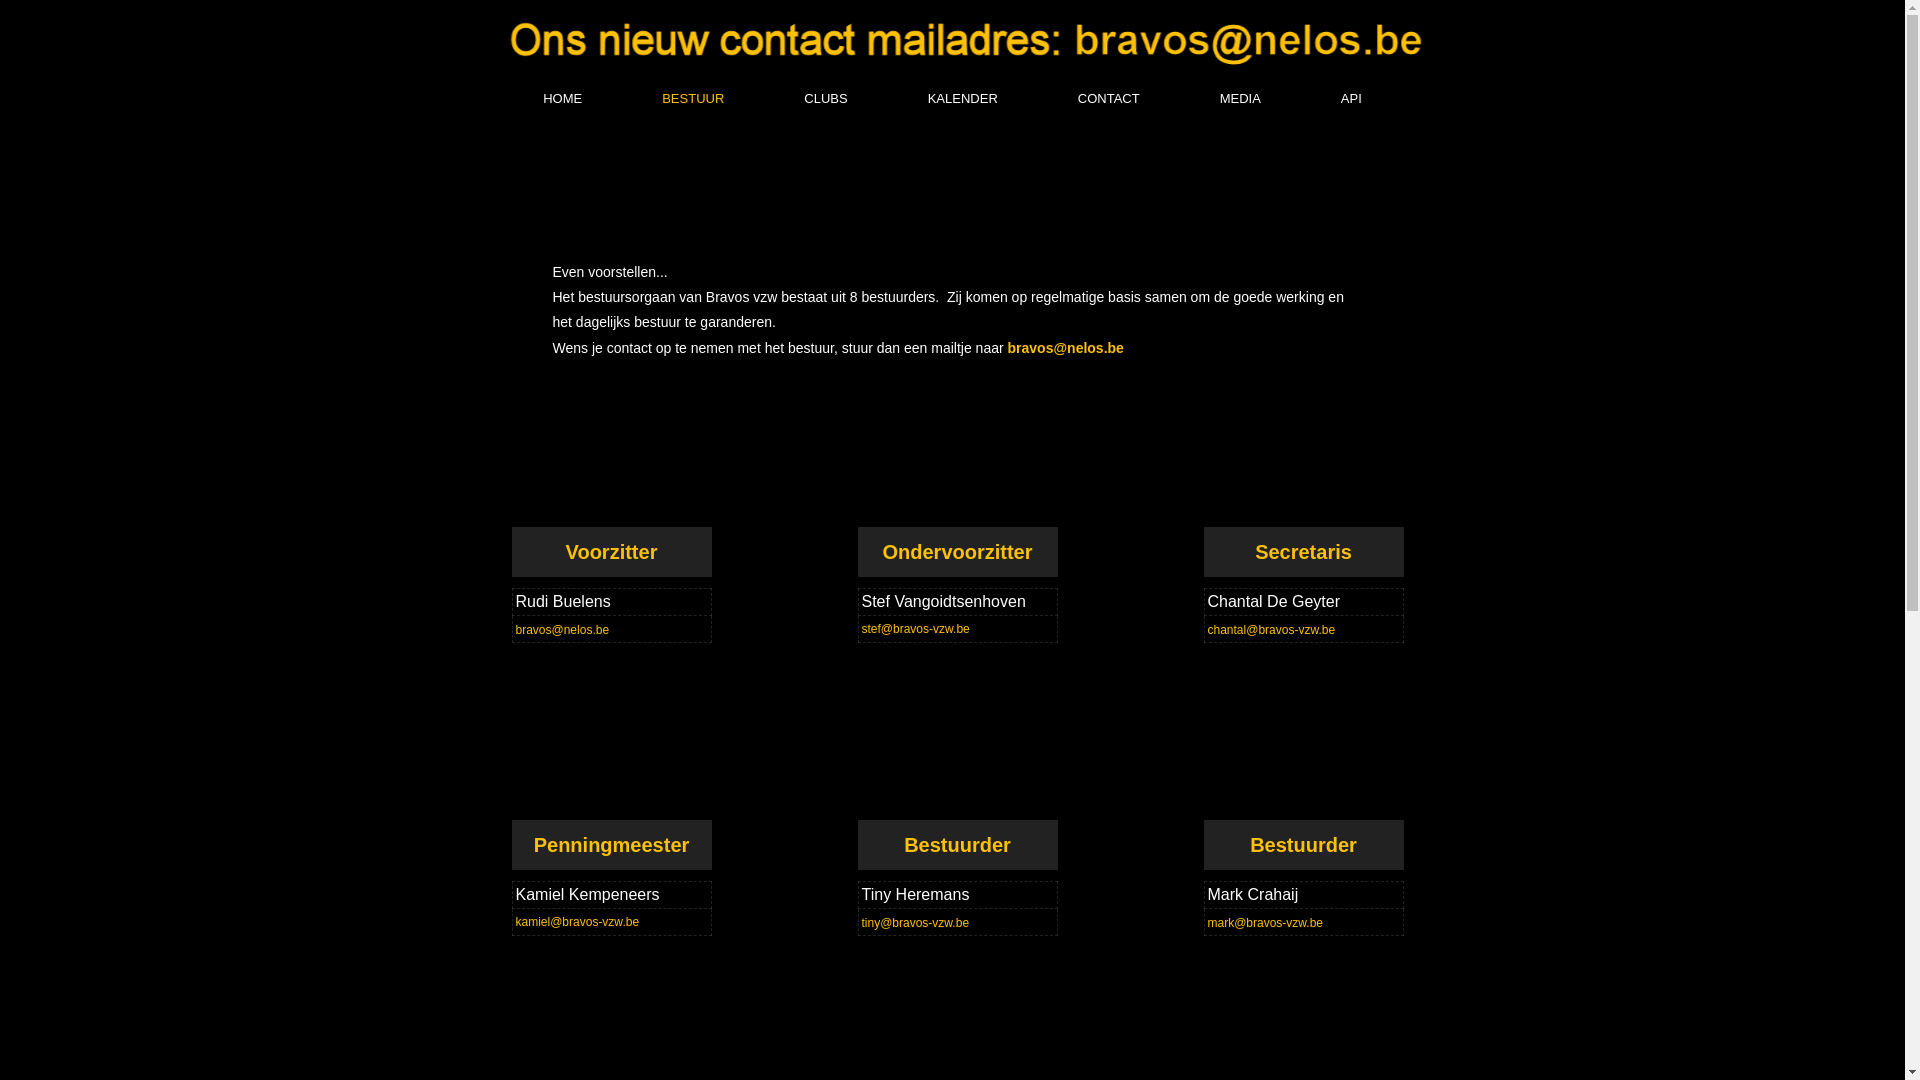  What do you see at coordinates (1352, 100) in the screenshot?
I see `API` at bounding box center [1352, 100].